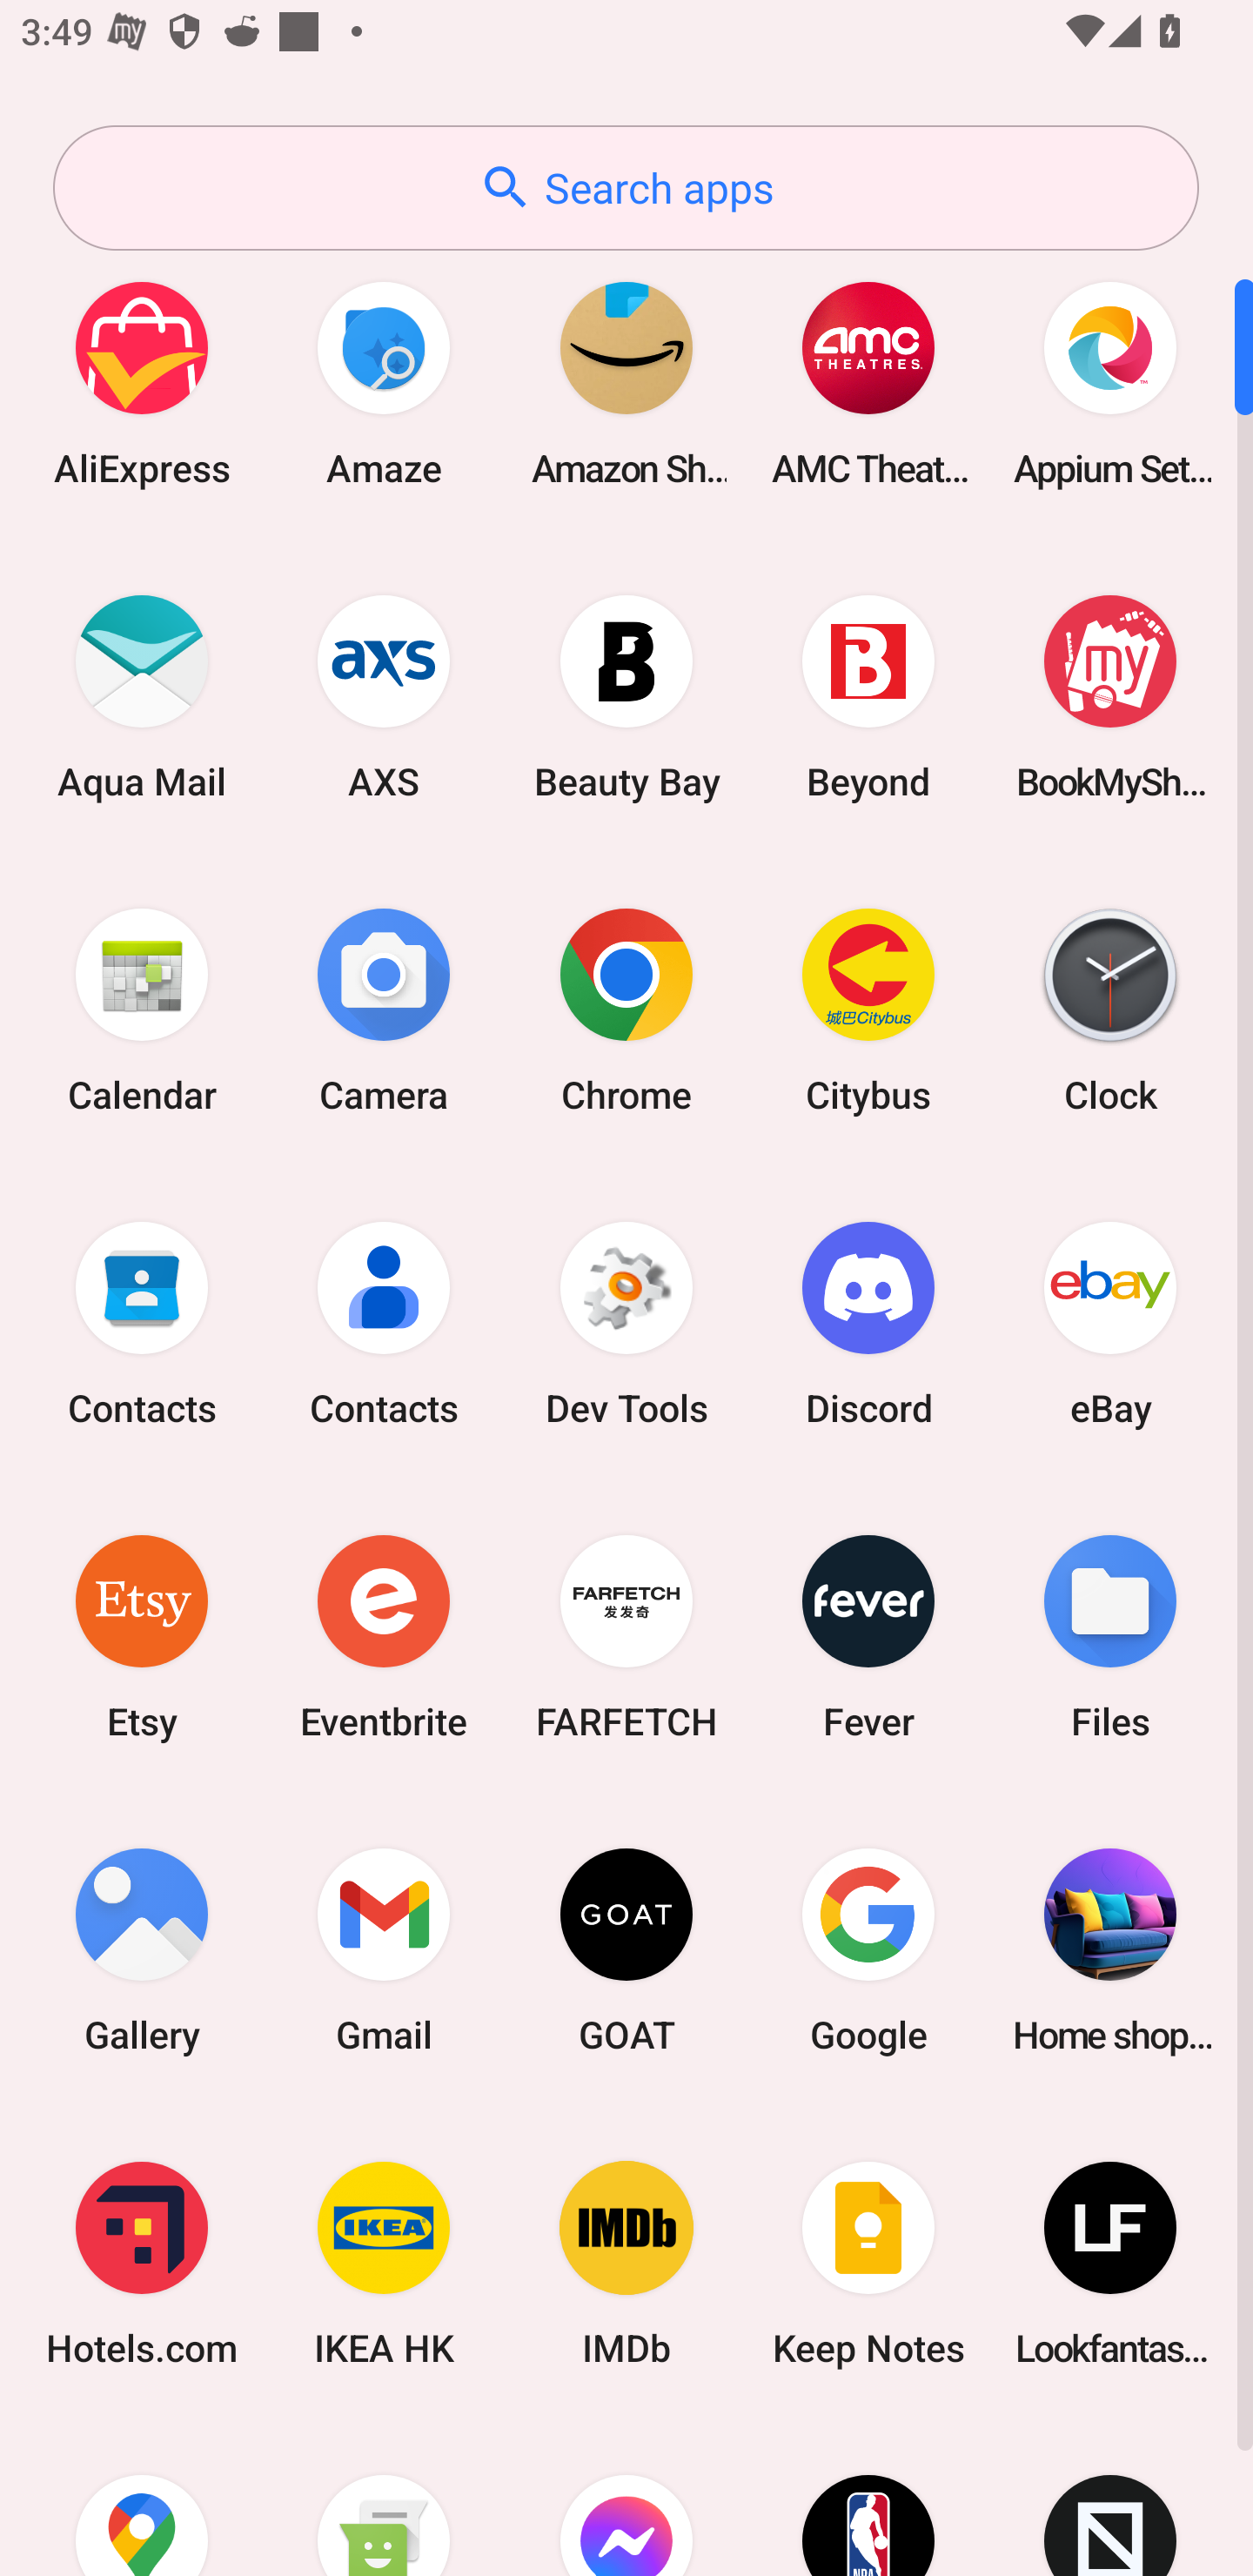 The width and height of the screenshot is (1253, 2576). Describe the element at coordinates (868, 2499) in the screenshot. I see `NBA` at that location.